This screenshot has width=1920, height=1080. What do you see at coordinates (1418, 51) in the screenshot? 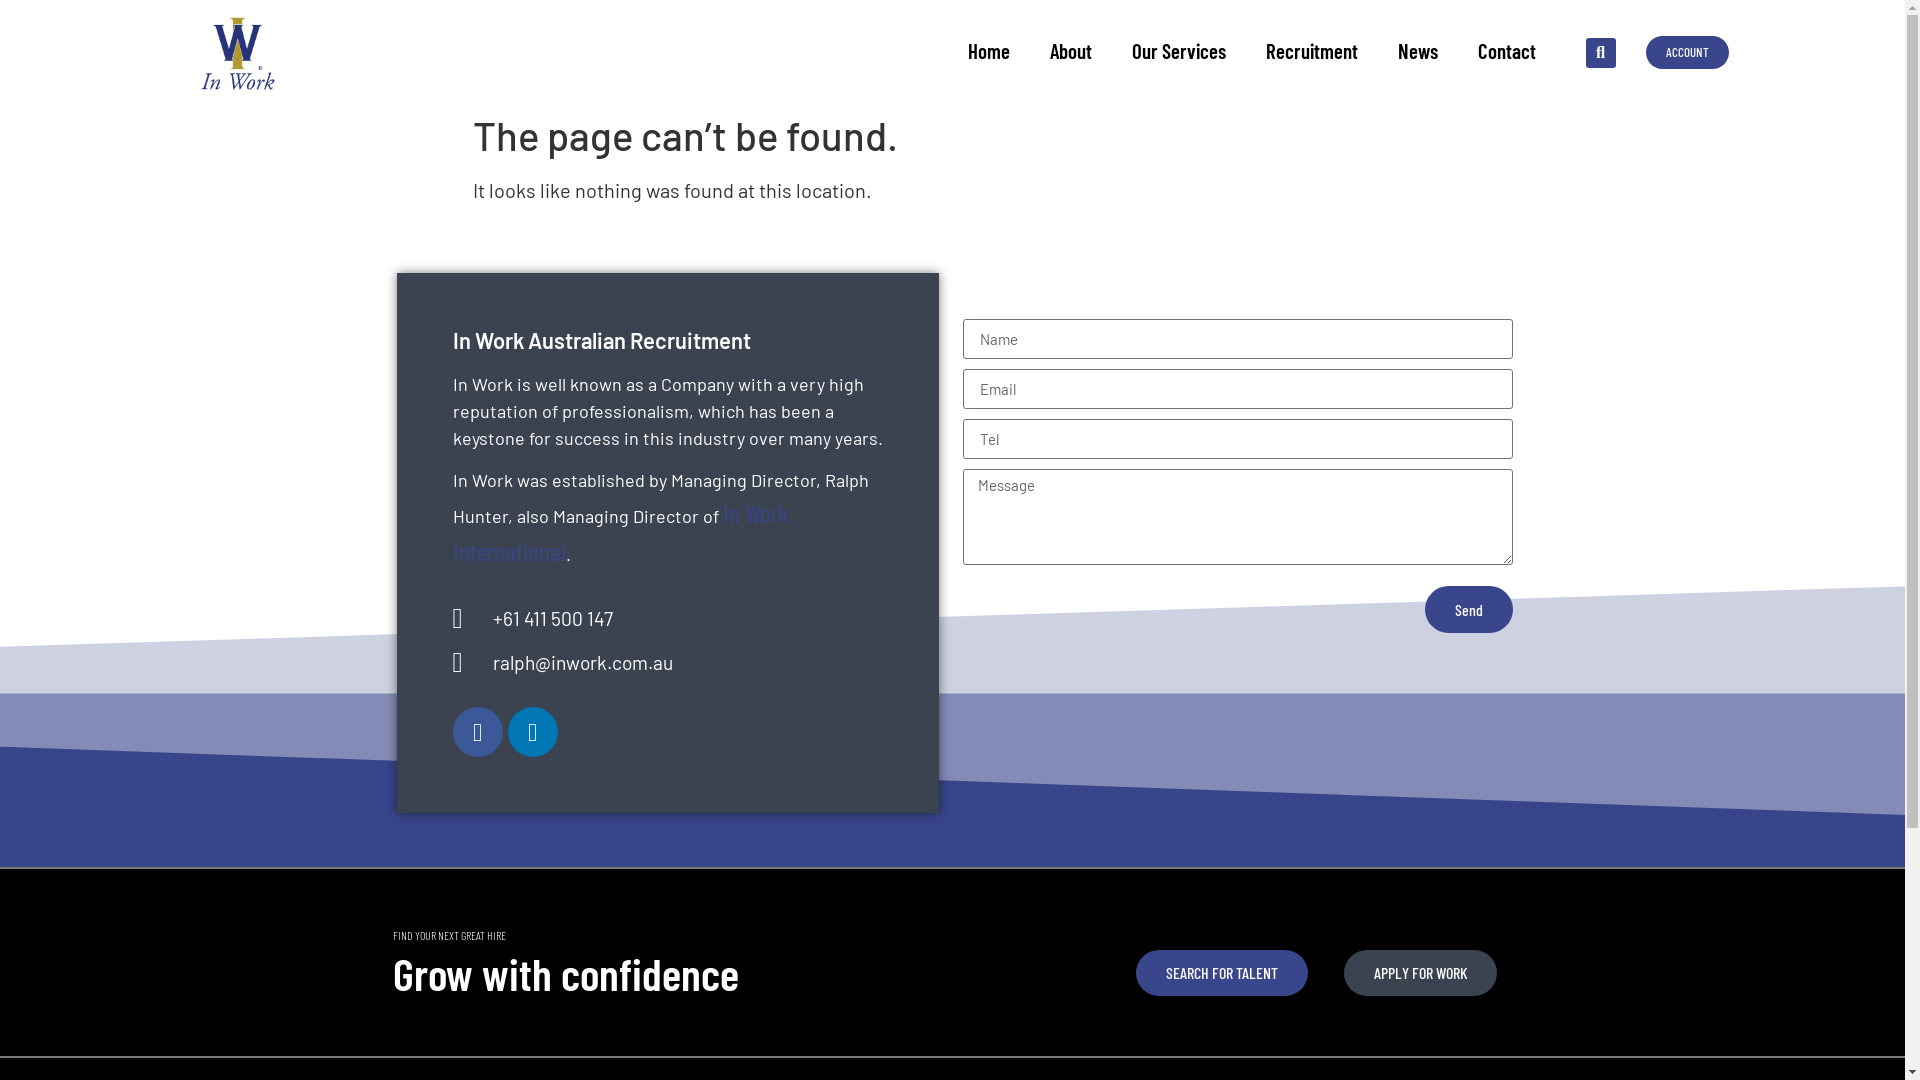
I see `News` at bounding box center [1418, 51].